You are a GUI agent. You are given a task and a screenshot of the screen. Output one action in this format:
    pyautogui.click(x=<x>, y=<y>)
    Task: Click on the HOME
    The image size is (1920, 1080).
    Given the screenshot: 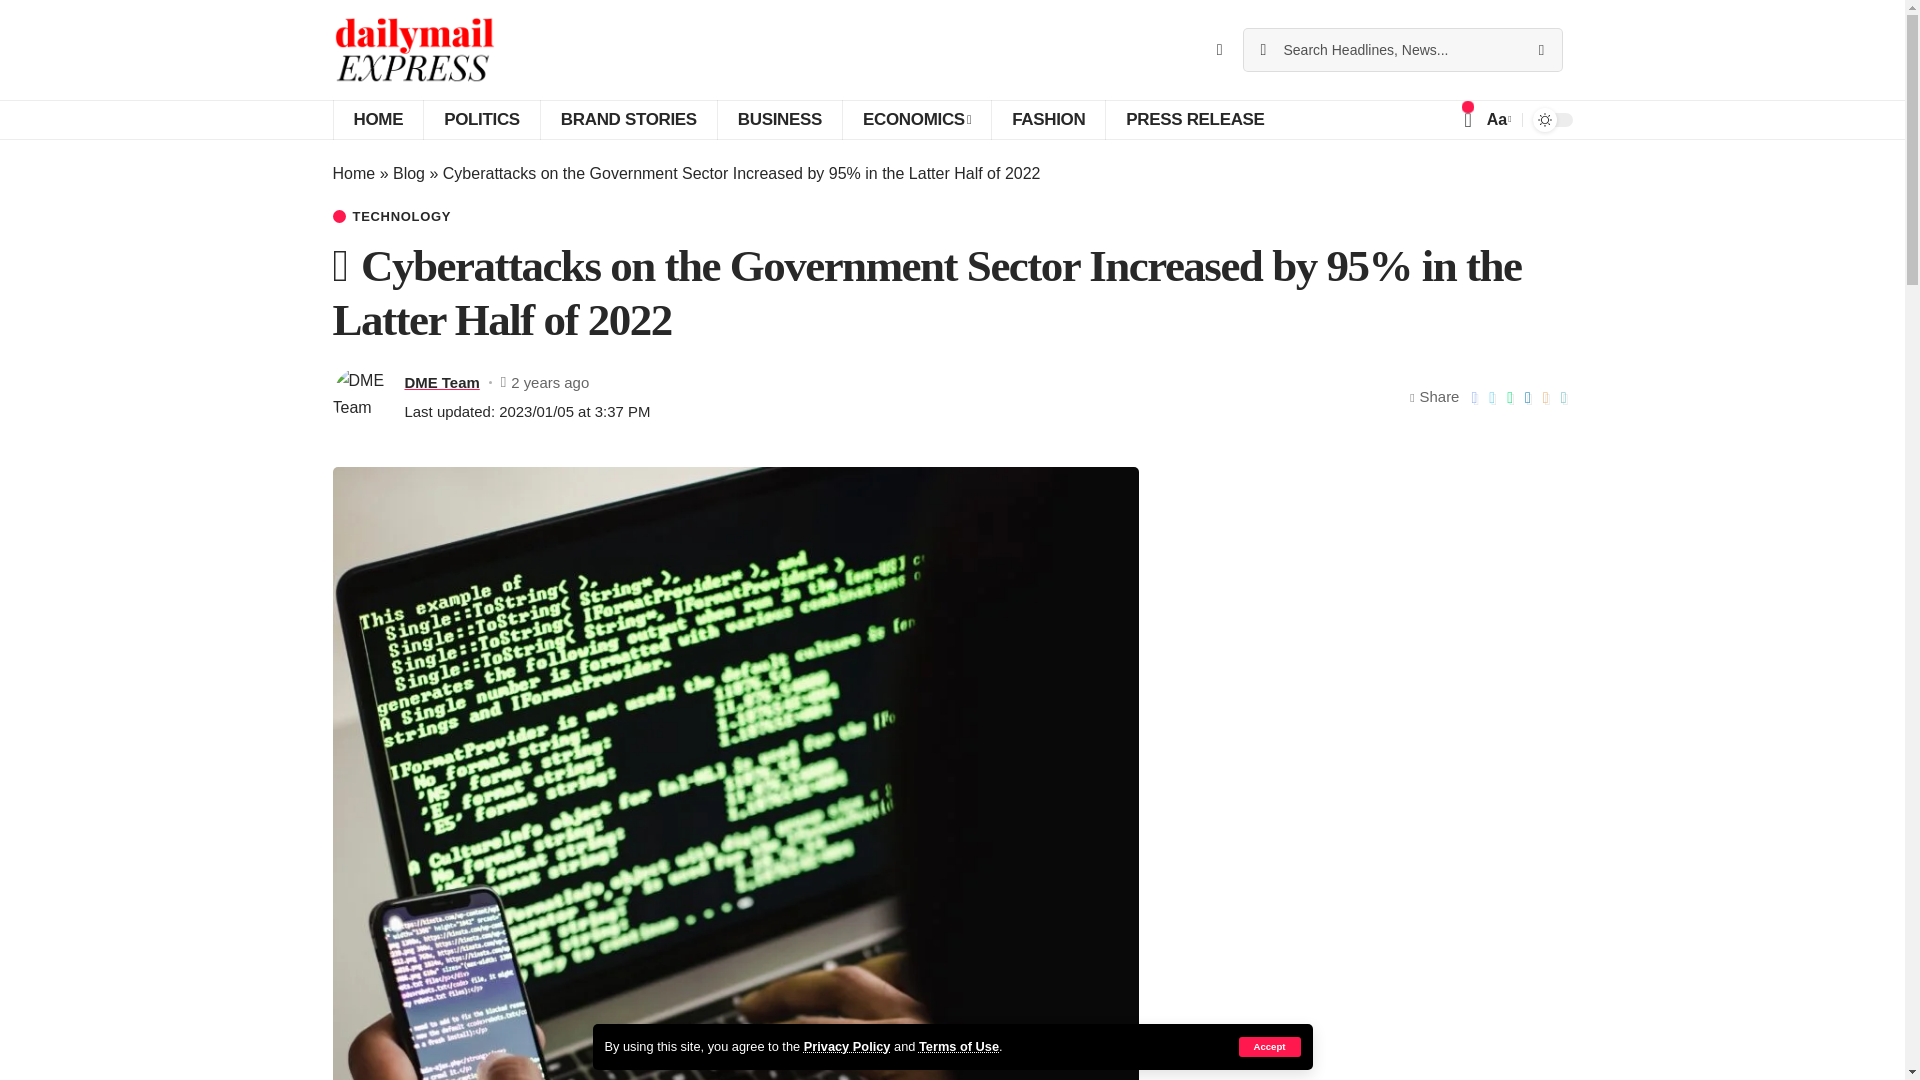 What is the action you would take?
    pyautogui.click(x=377, y=120)
    